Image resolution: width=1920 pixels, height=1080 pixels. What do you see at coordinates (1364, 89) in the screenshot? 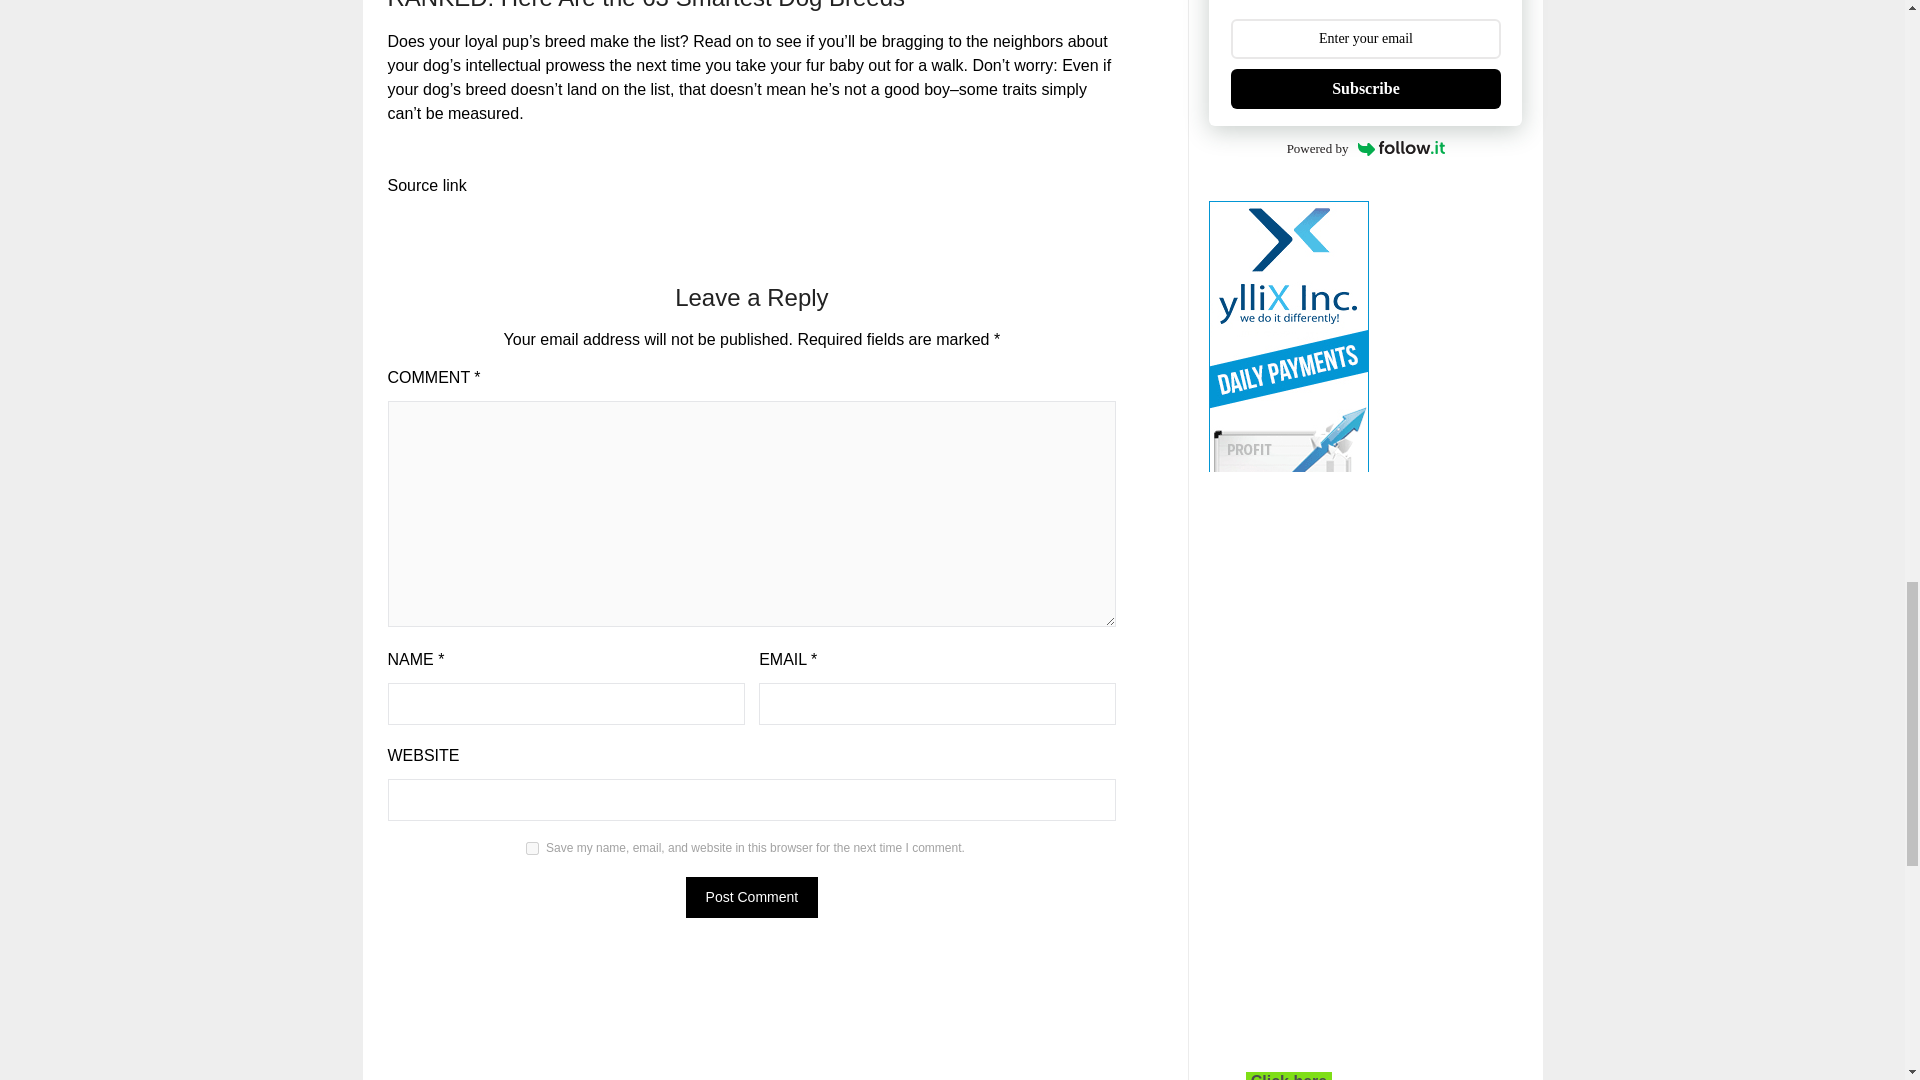
I see `Subscribe` at bounding box center [1364, 89].